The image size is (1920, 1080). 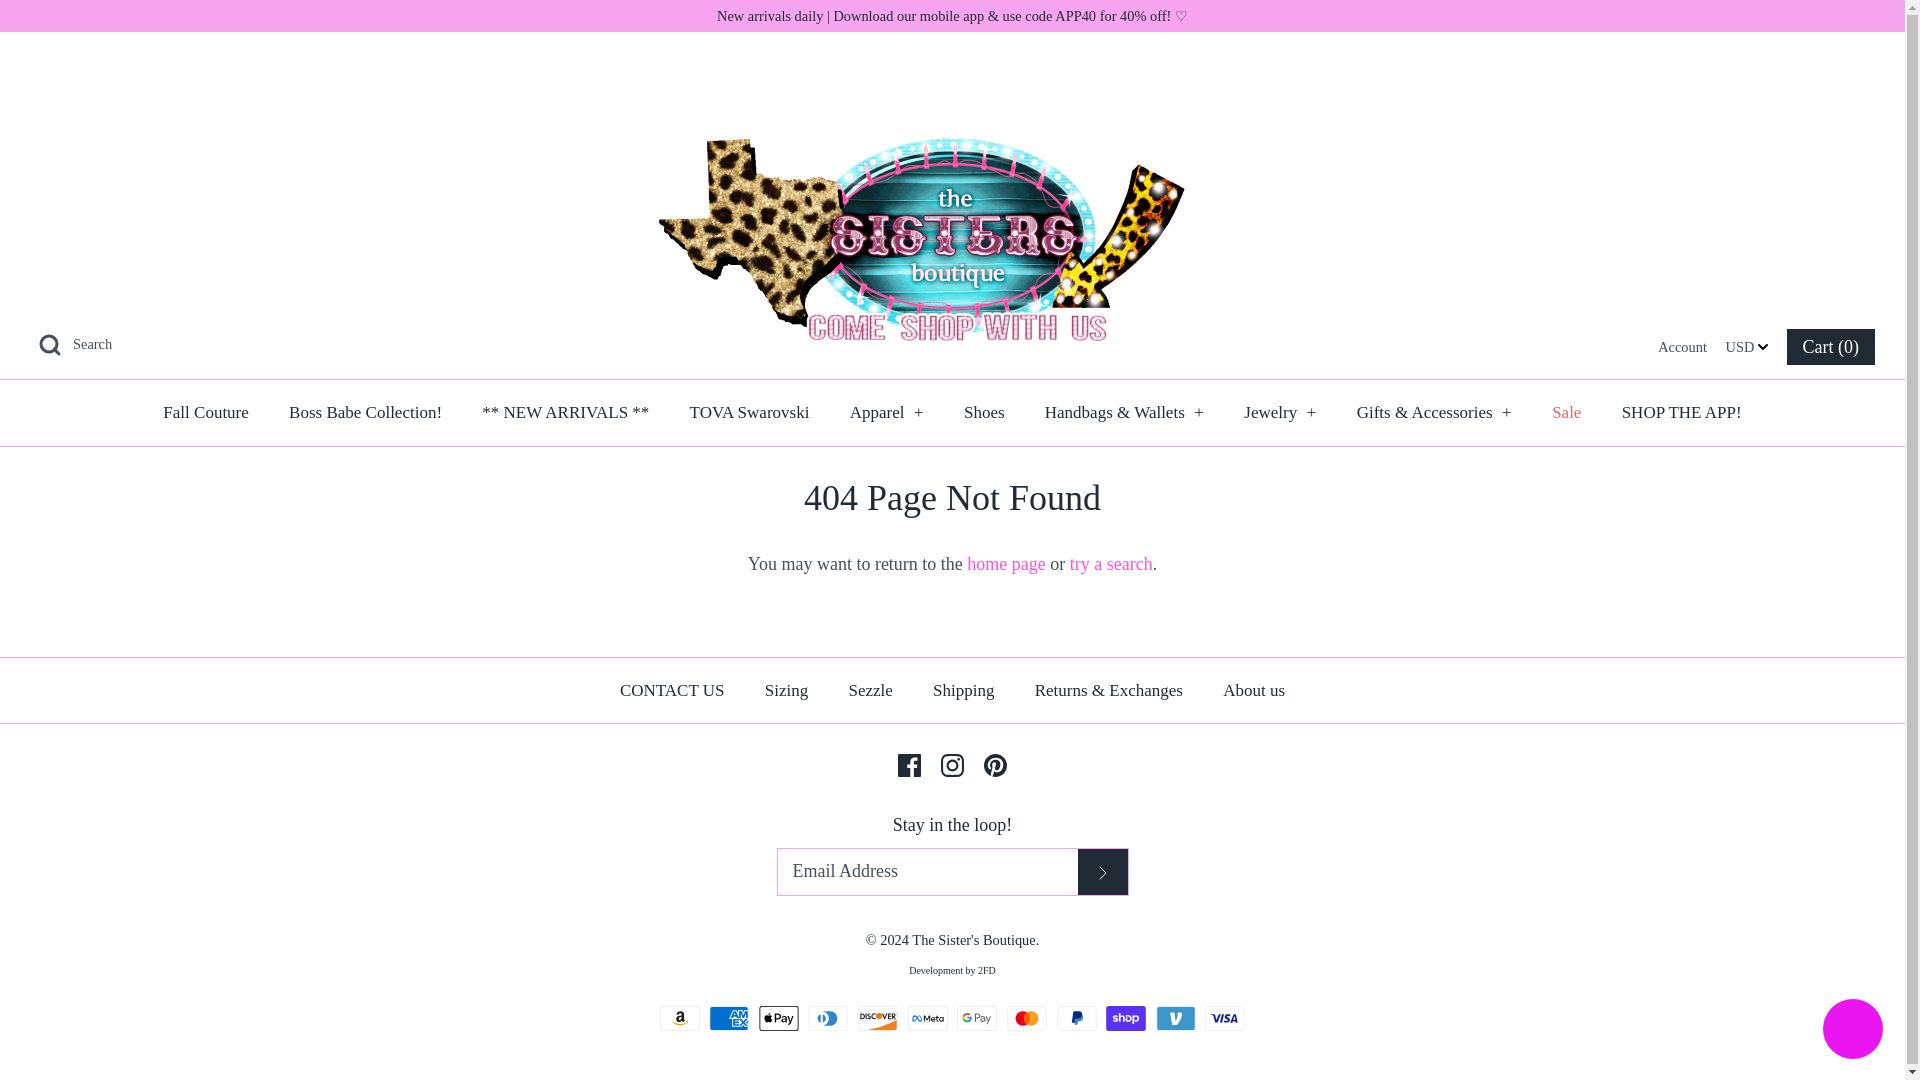 What do you see at coordinates (994, 764) in the screenshot?
I see `Pinterest` at bounding box center [994, 764].